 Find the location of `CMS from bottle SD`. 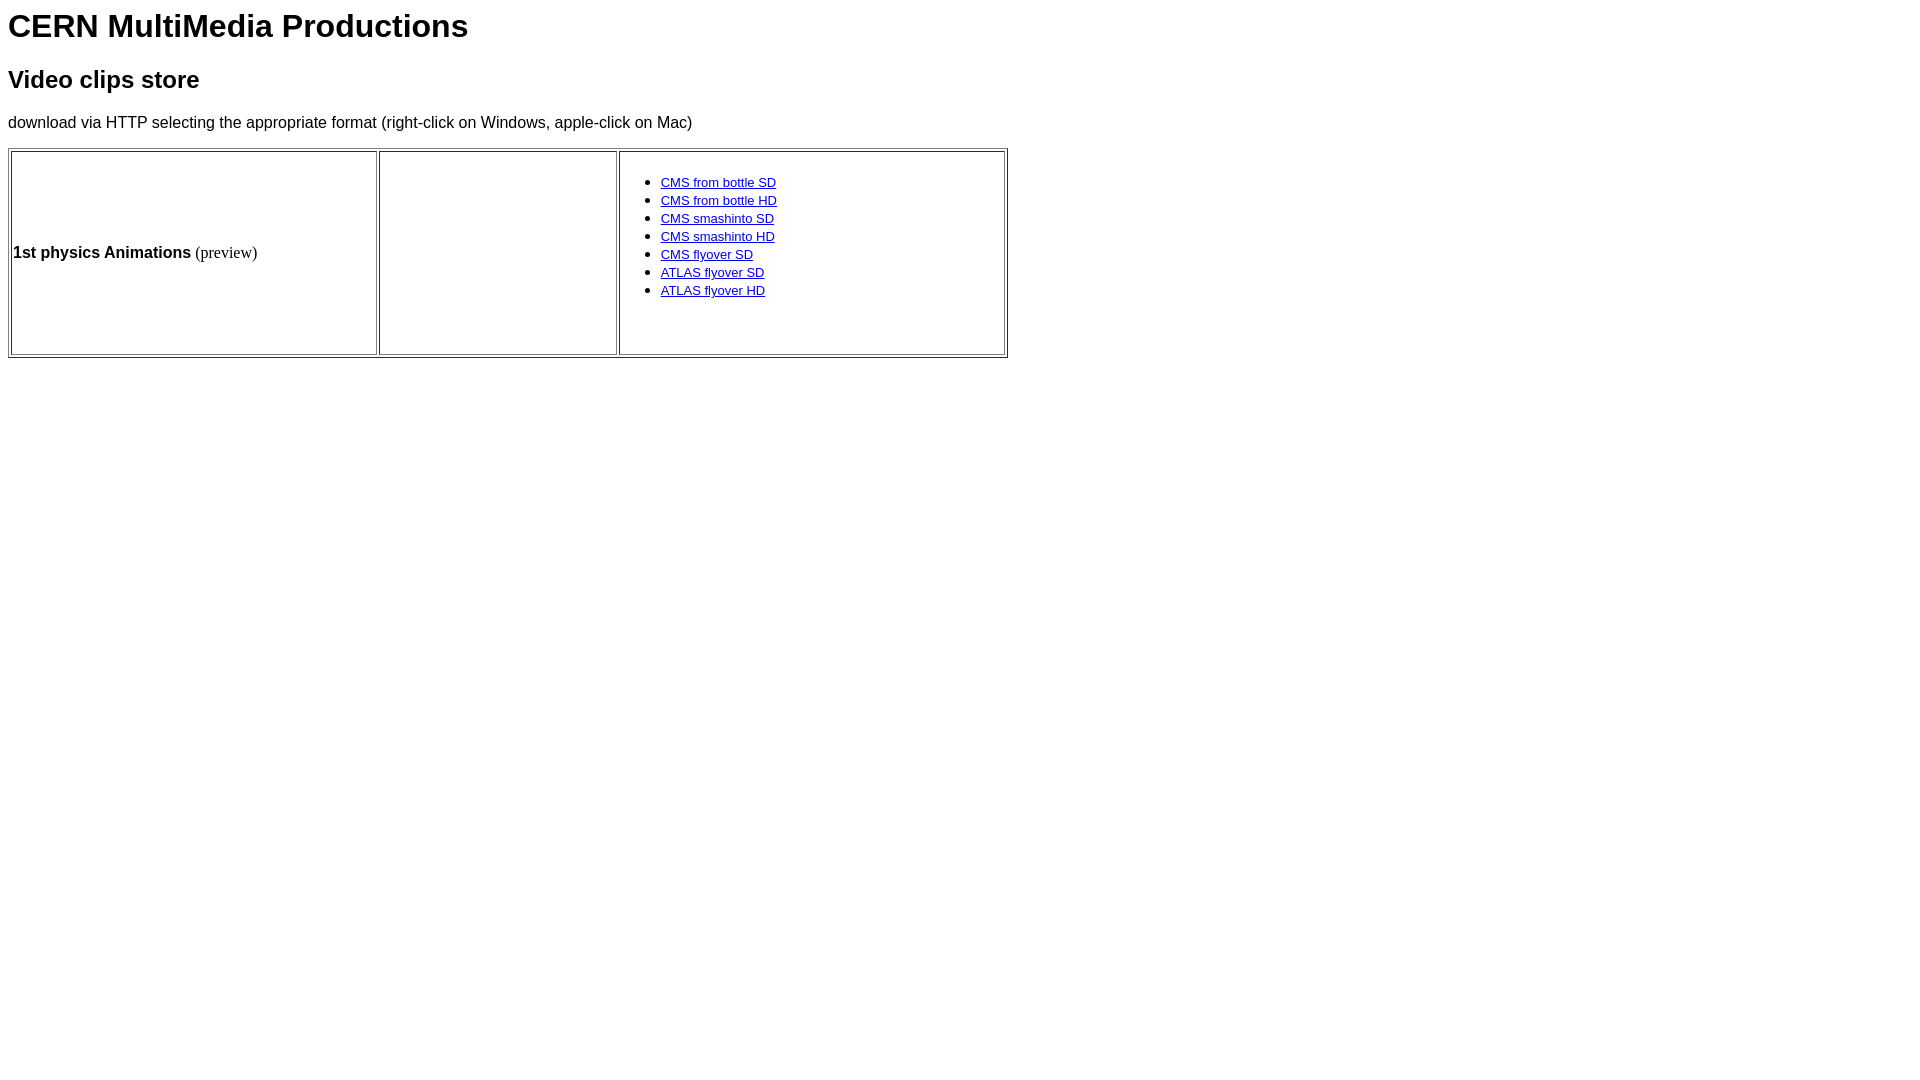

CMS from bottle SD is located at coordinates (719, 182).